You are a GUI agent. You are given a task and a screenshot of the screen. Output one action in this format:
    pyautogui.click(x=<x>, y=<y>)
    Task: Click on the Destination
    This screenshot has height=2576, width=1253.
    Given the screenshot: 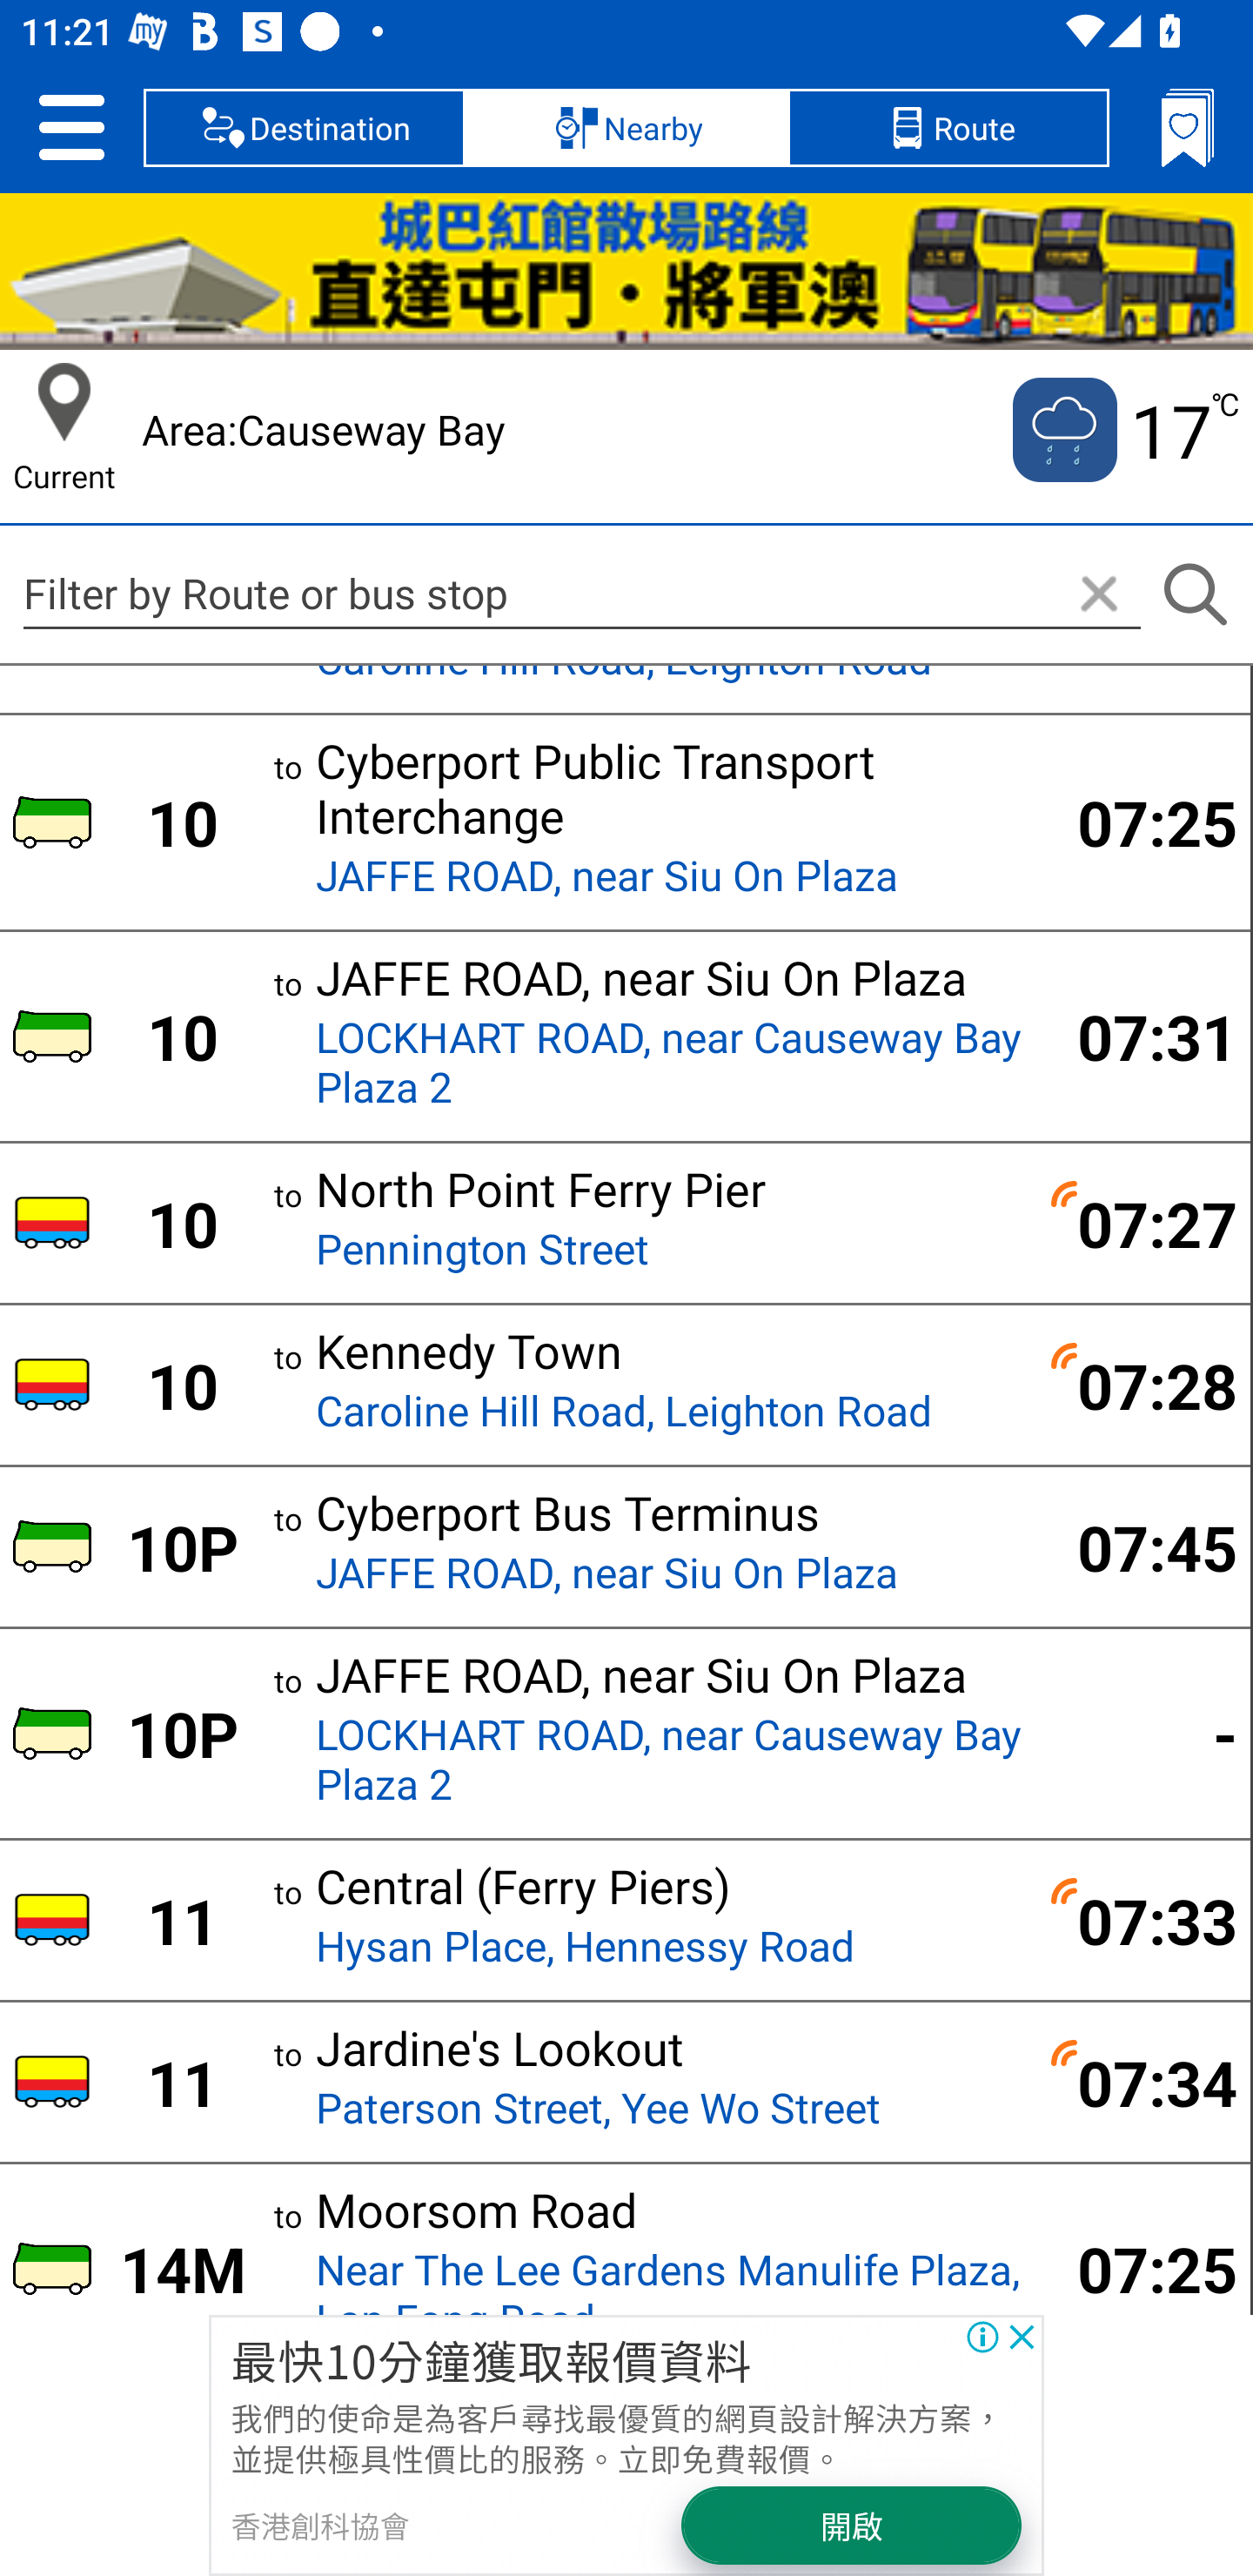 What is the action you would take?
    pyautogui.click(x=305, y=127)
    